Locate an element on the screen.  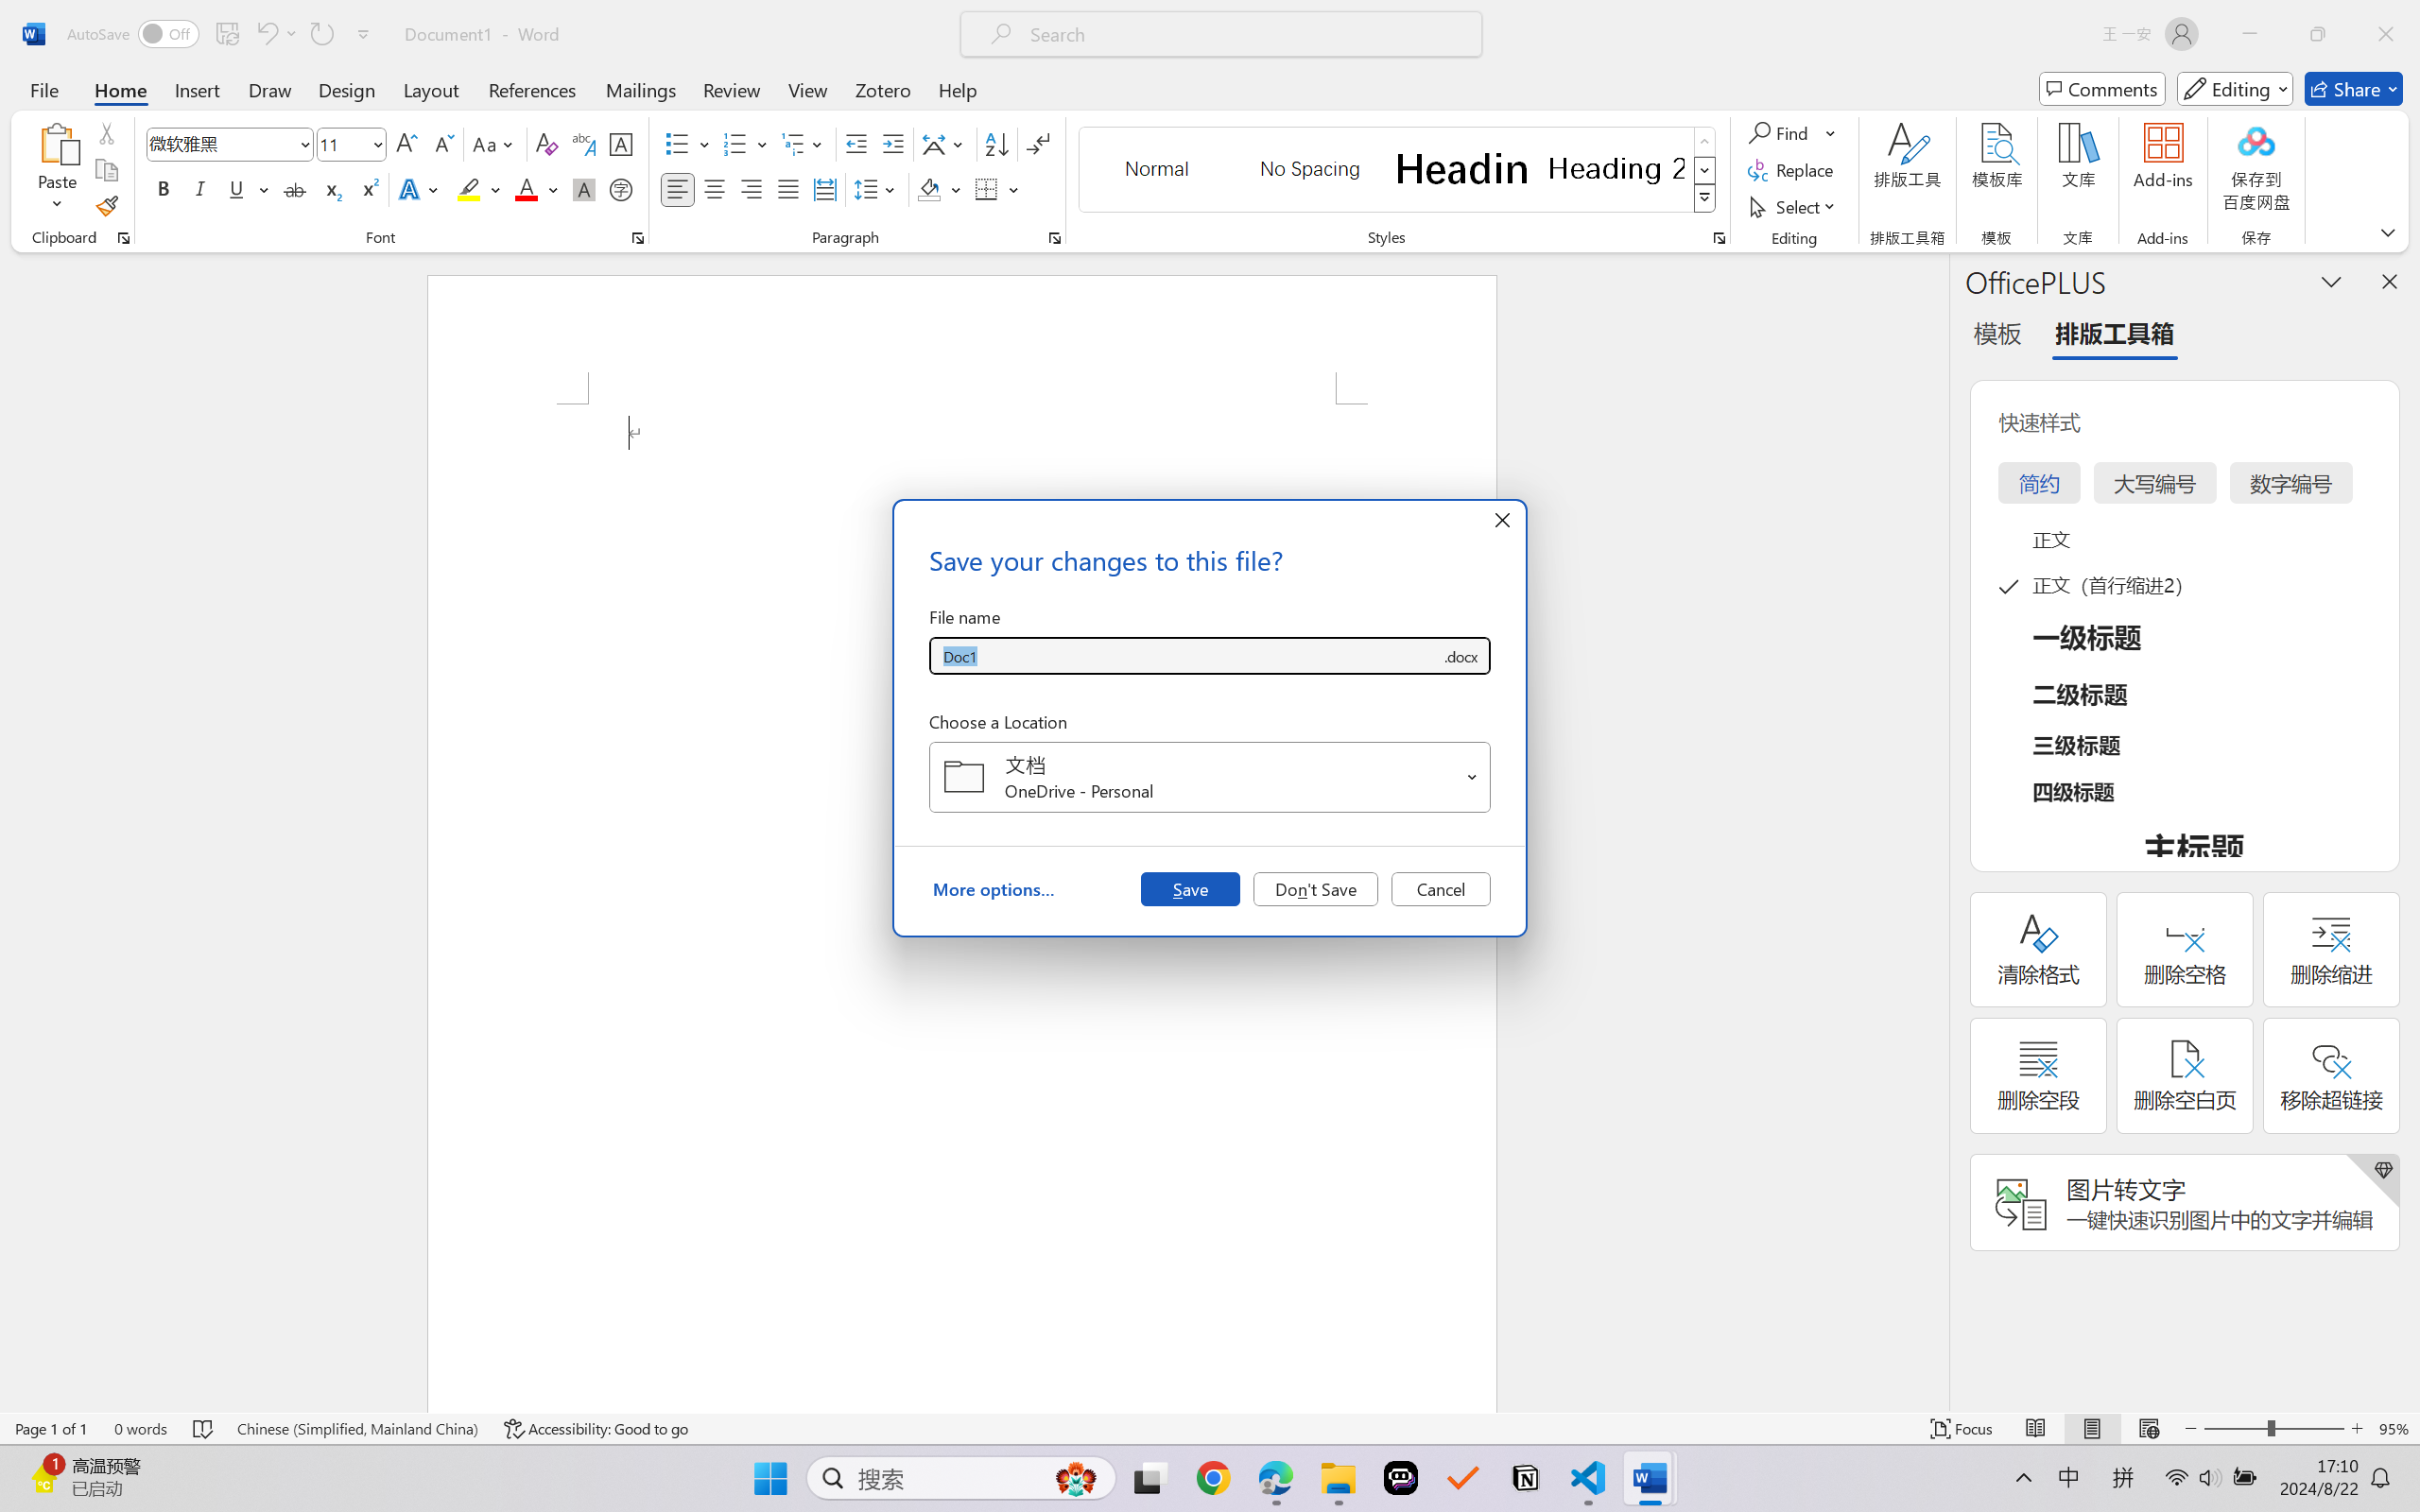
Mark All as Read is located at coordinates (558, 109).